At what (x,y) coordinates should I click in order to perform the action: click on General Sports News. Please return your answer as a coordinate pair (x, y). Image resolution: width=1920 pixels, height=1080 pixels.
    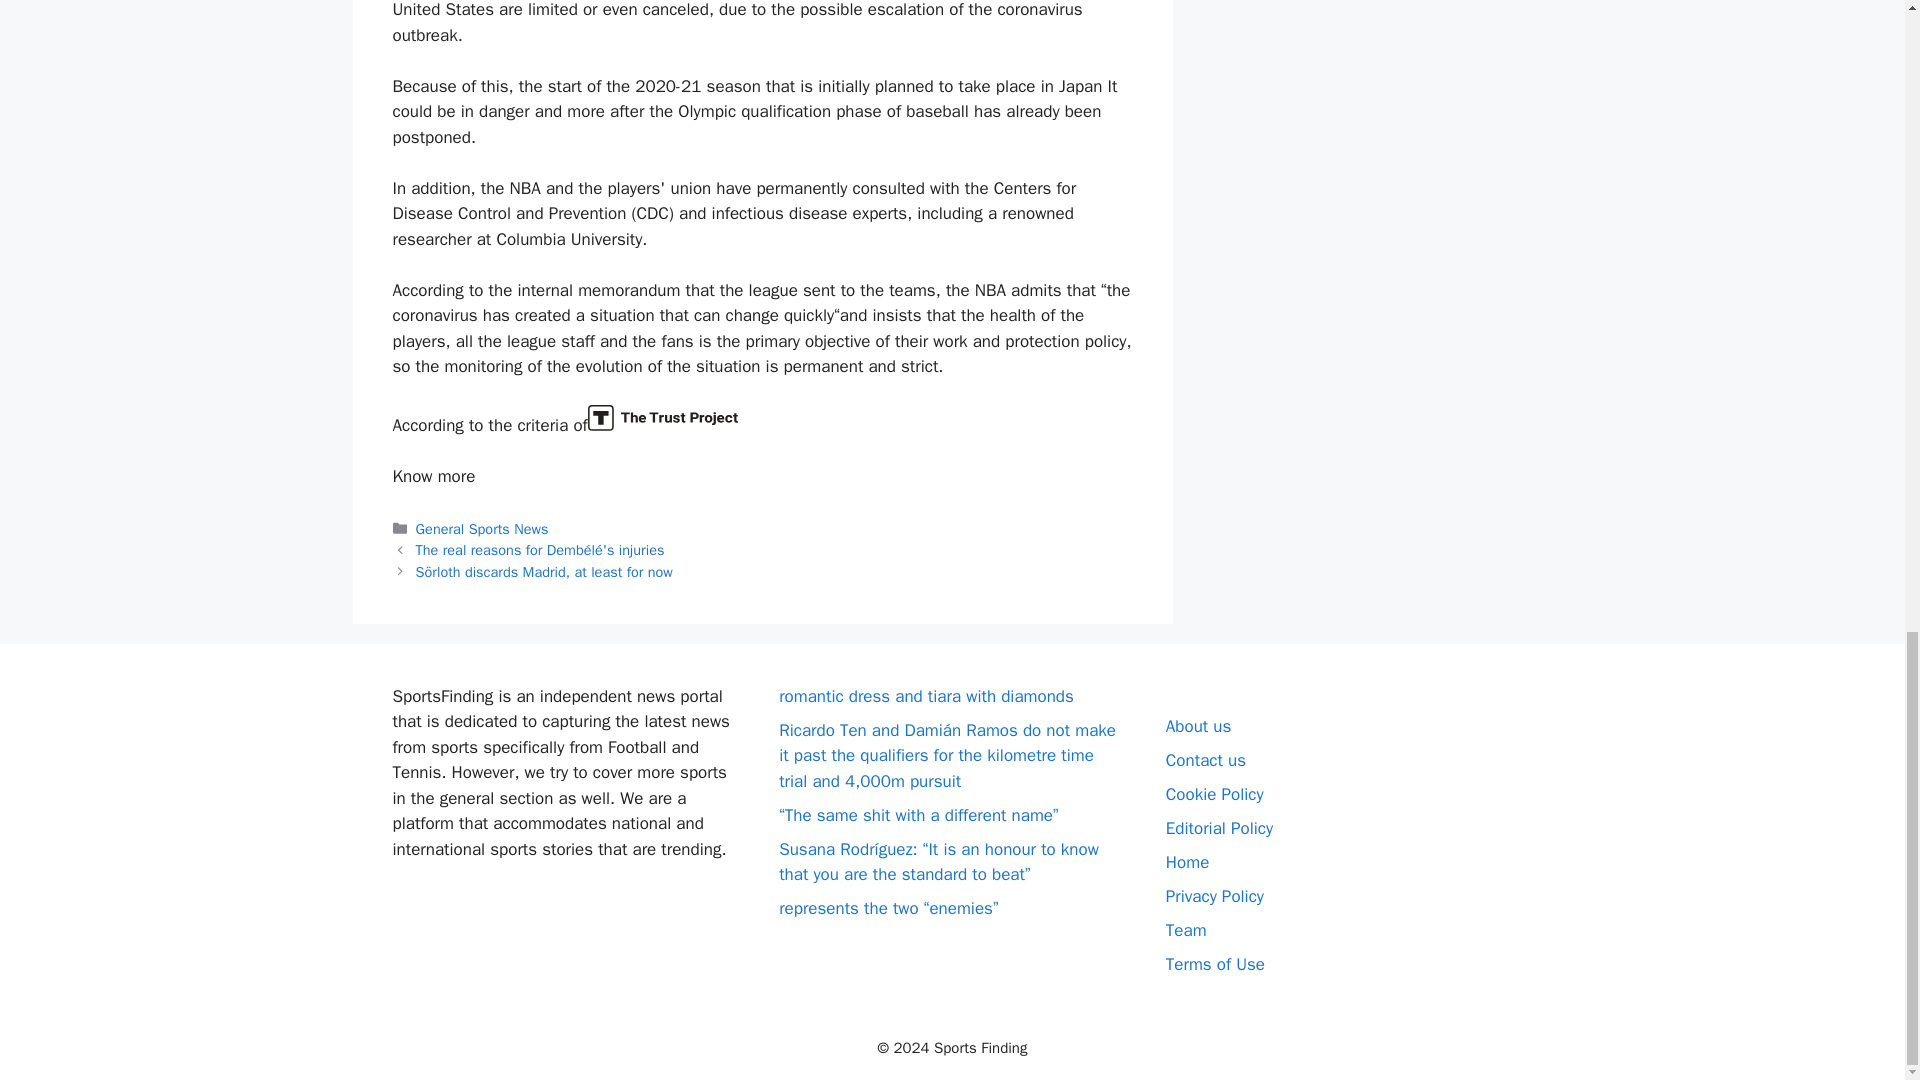
    Looking at the image, I should click on (482, 528).